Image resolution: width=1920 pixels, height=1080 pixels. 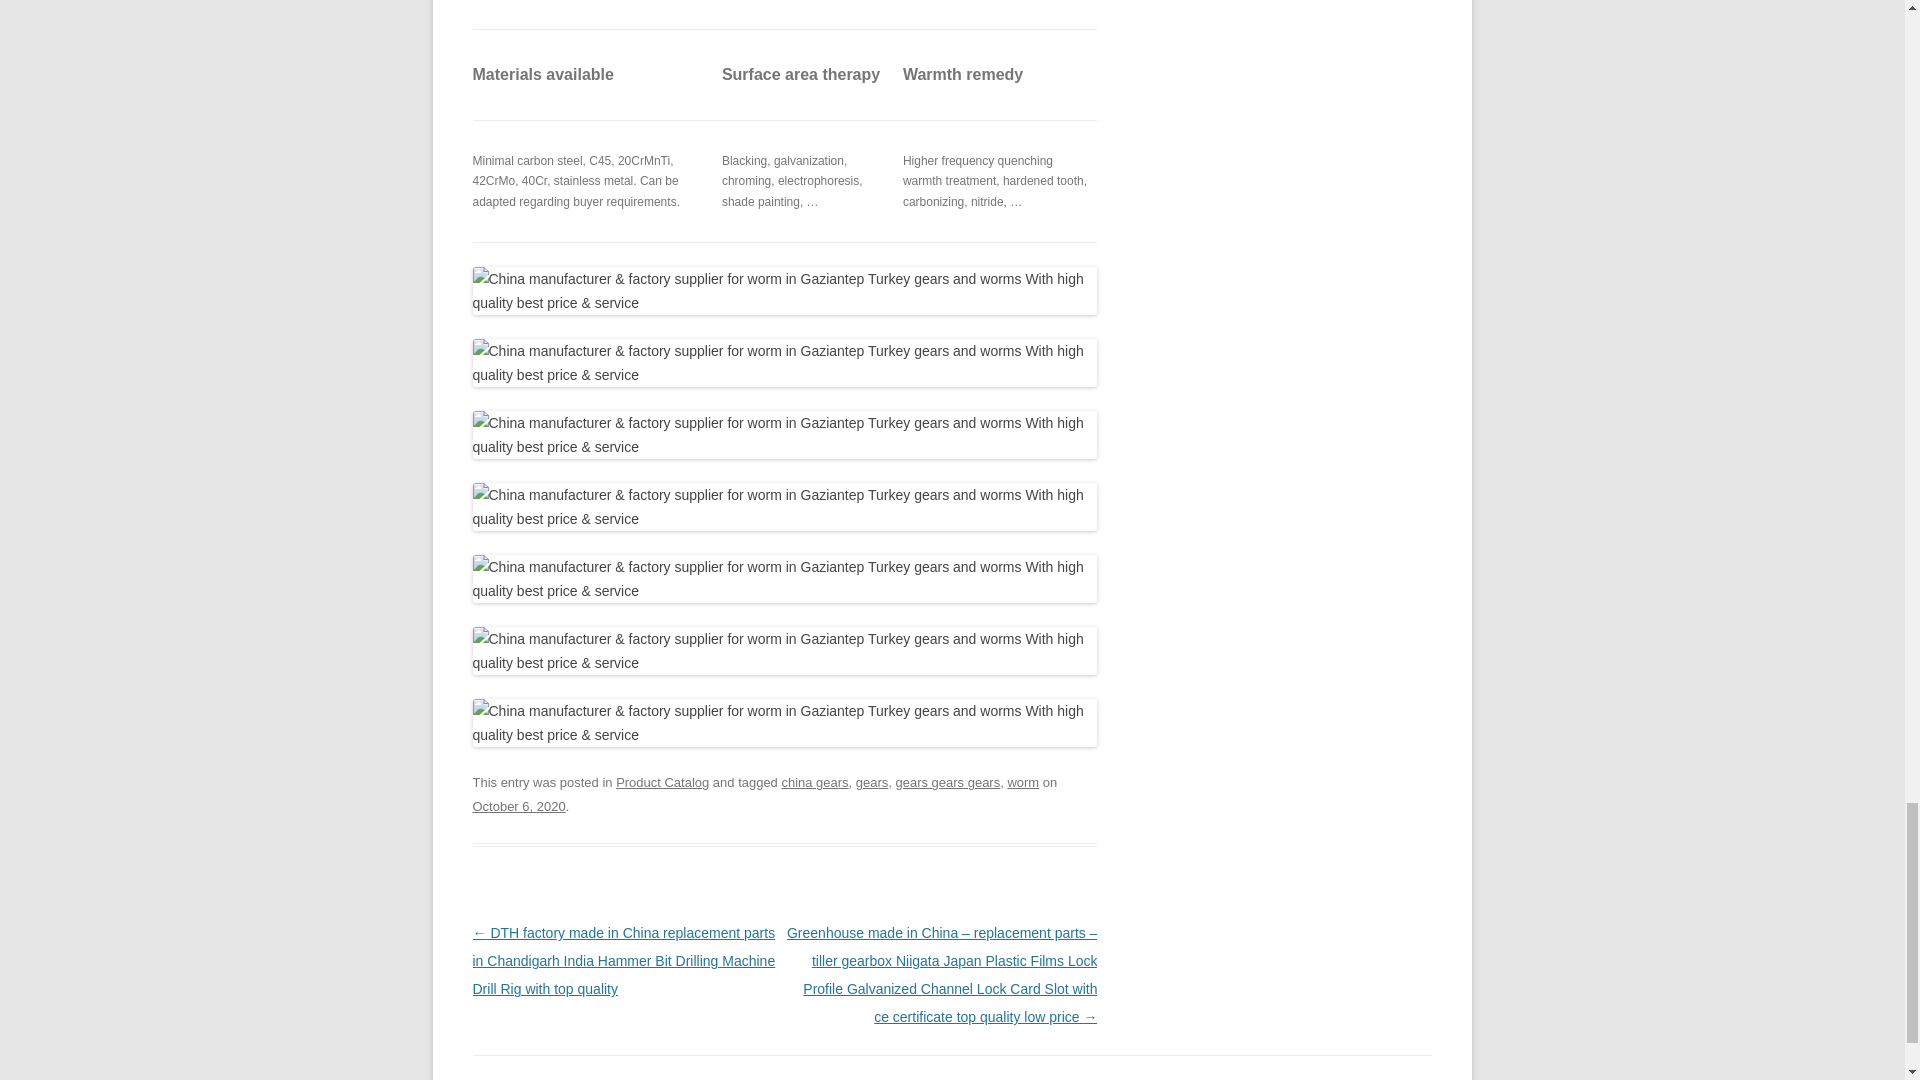 I want to click on worm, so click(x=1022, y=782).